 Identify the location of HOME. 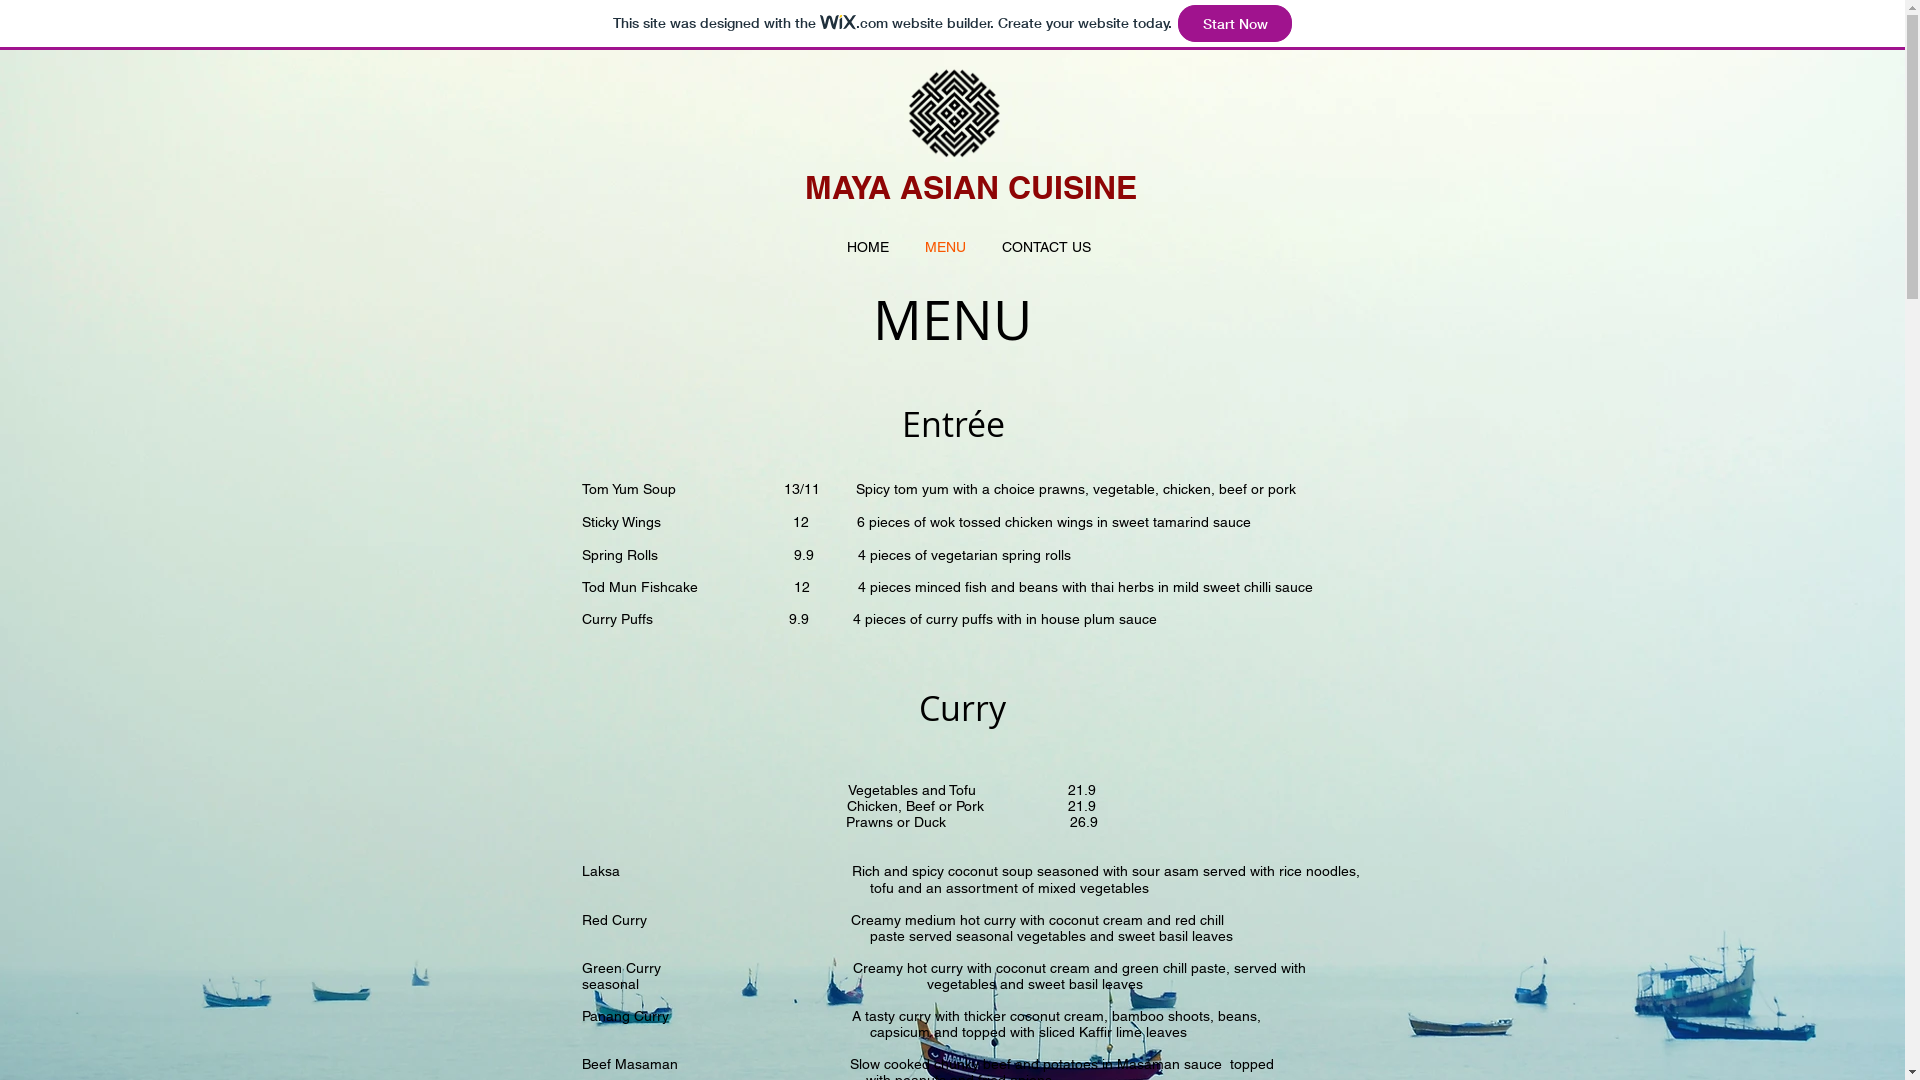
(867, 247).